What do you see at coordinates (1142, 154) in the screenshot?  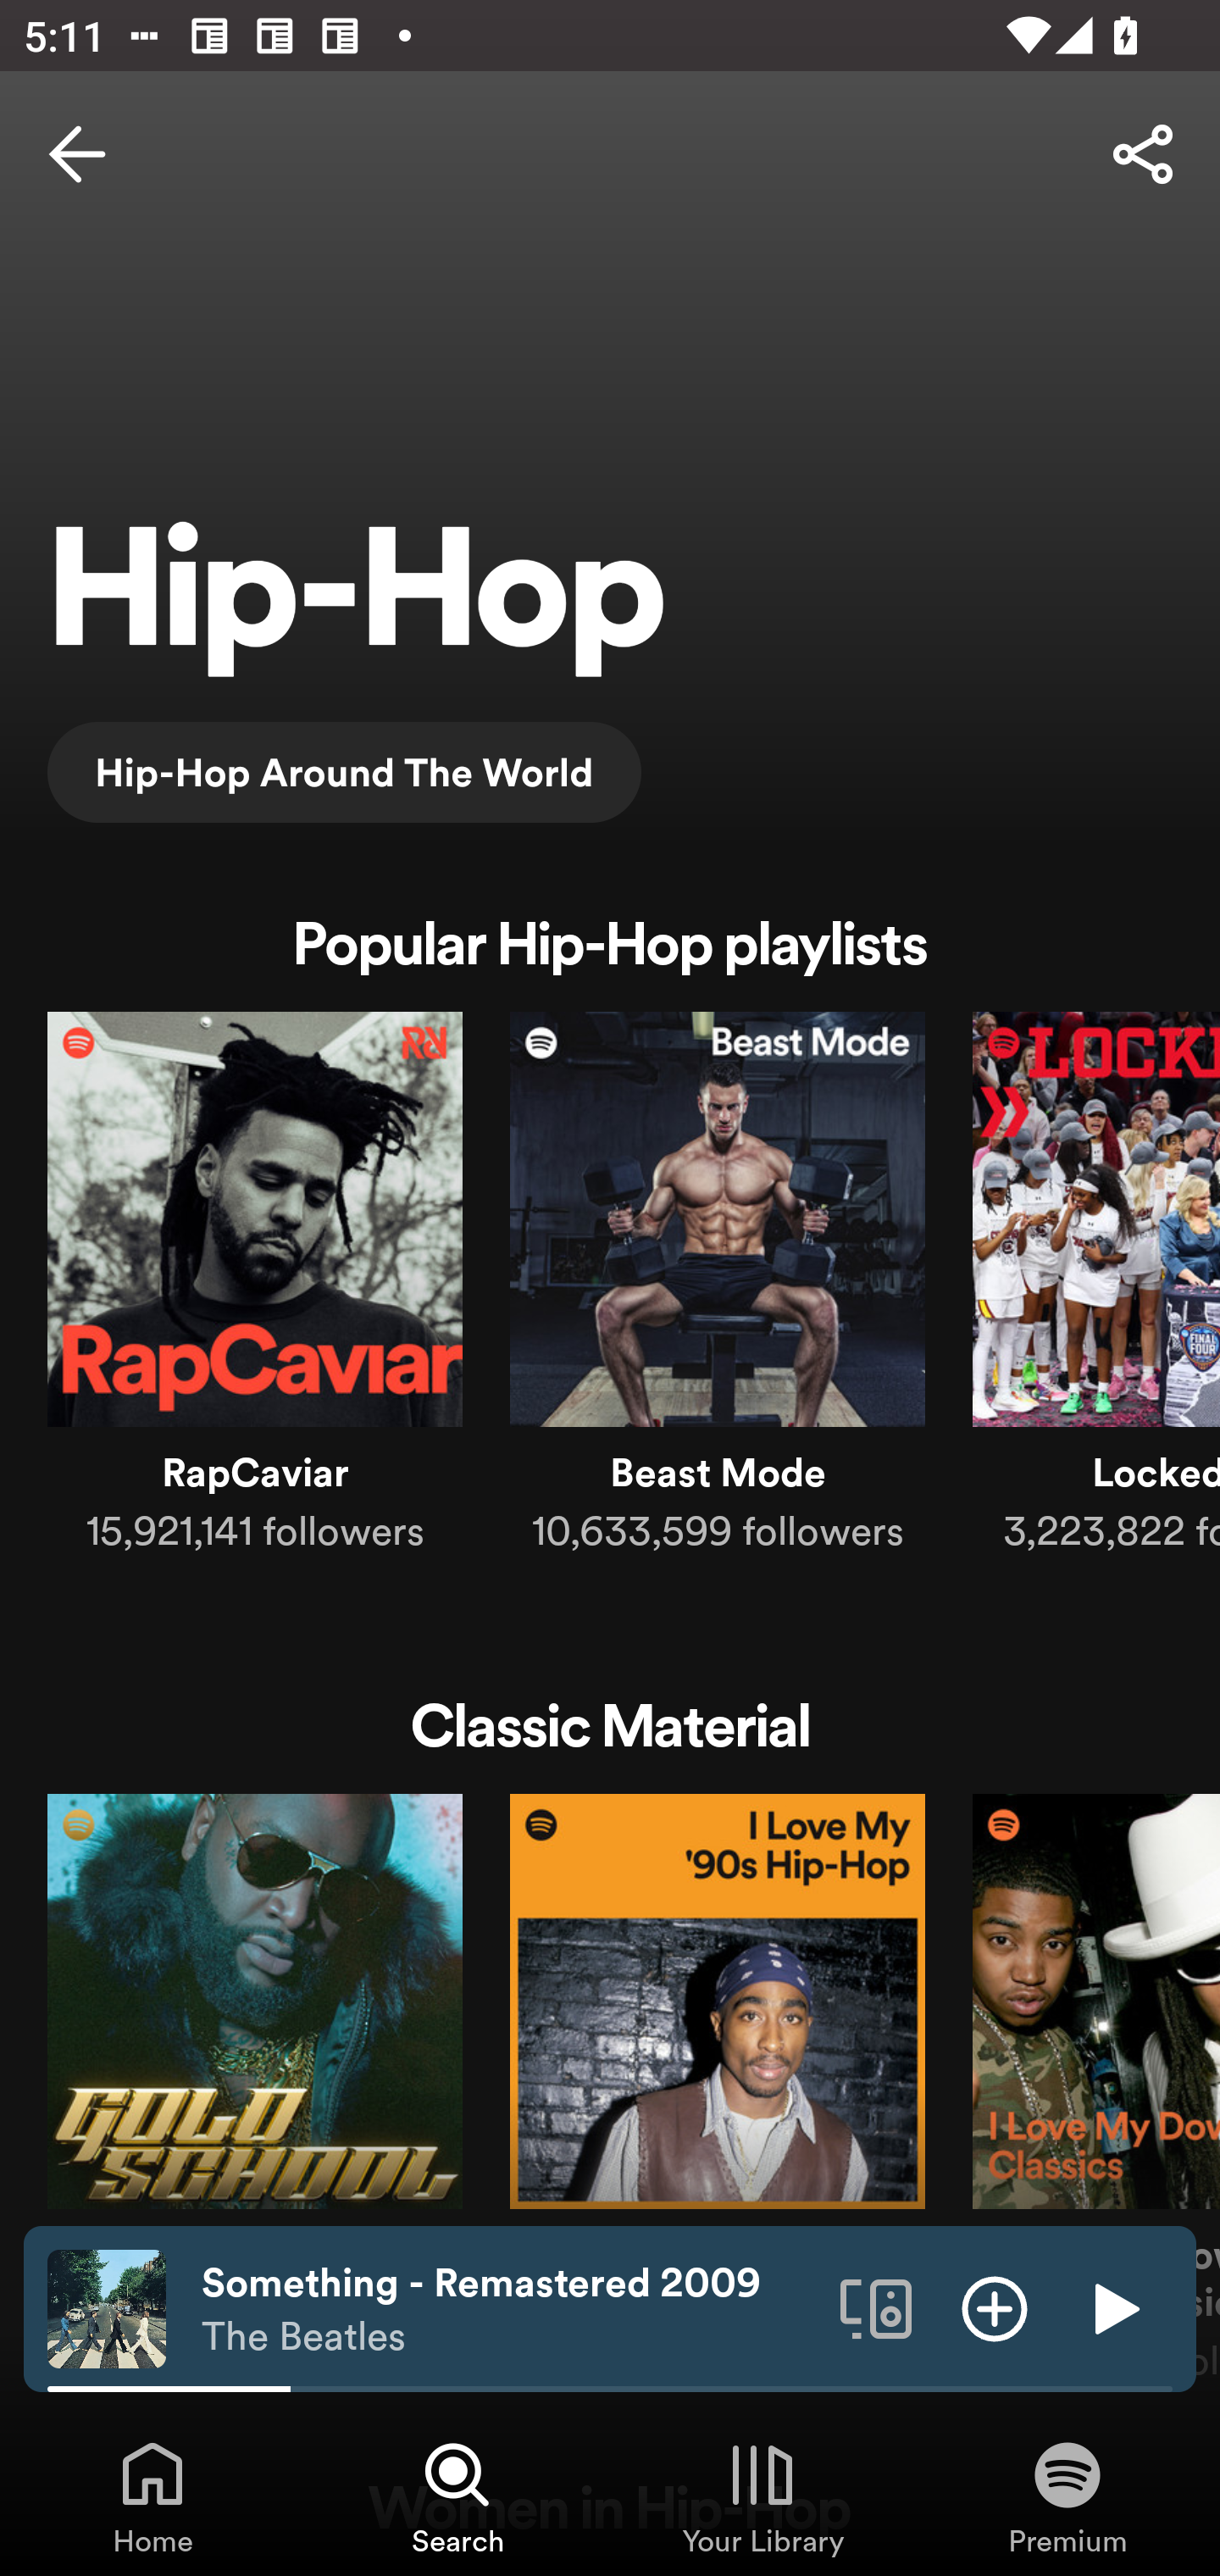 I see `Share Menu` at bounding box center [1142, 154].